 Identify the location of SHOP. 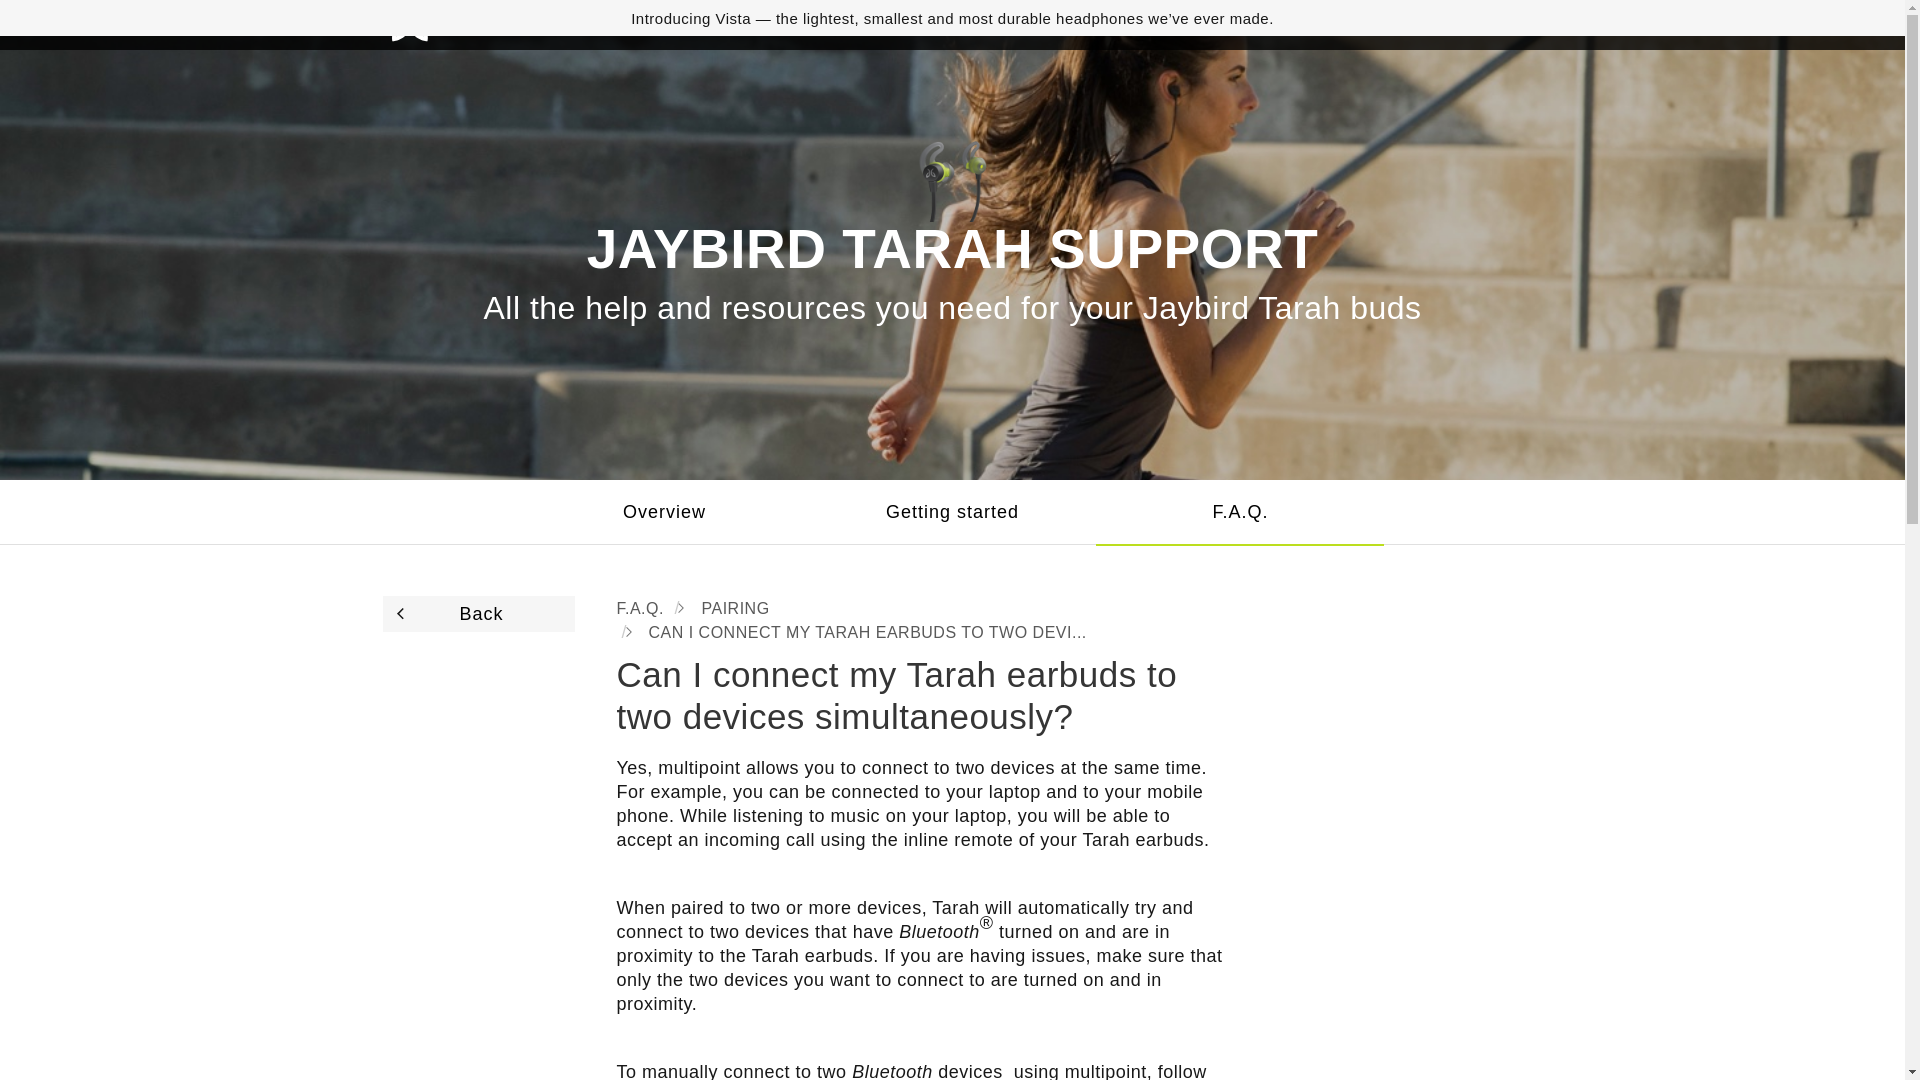
(564, 24).